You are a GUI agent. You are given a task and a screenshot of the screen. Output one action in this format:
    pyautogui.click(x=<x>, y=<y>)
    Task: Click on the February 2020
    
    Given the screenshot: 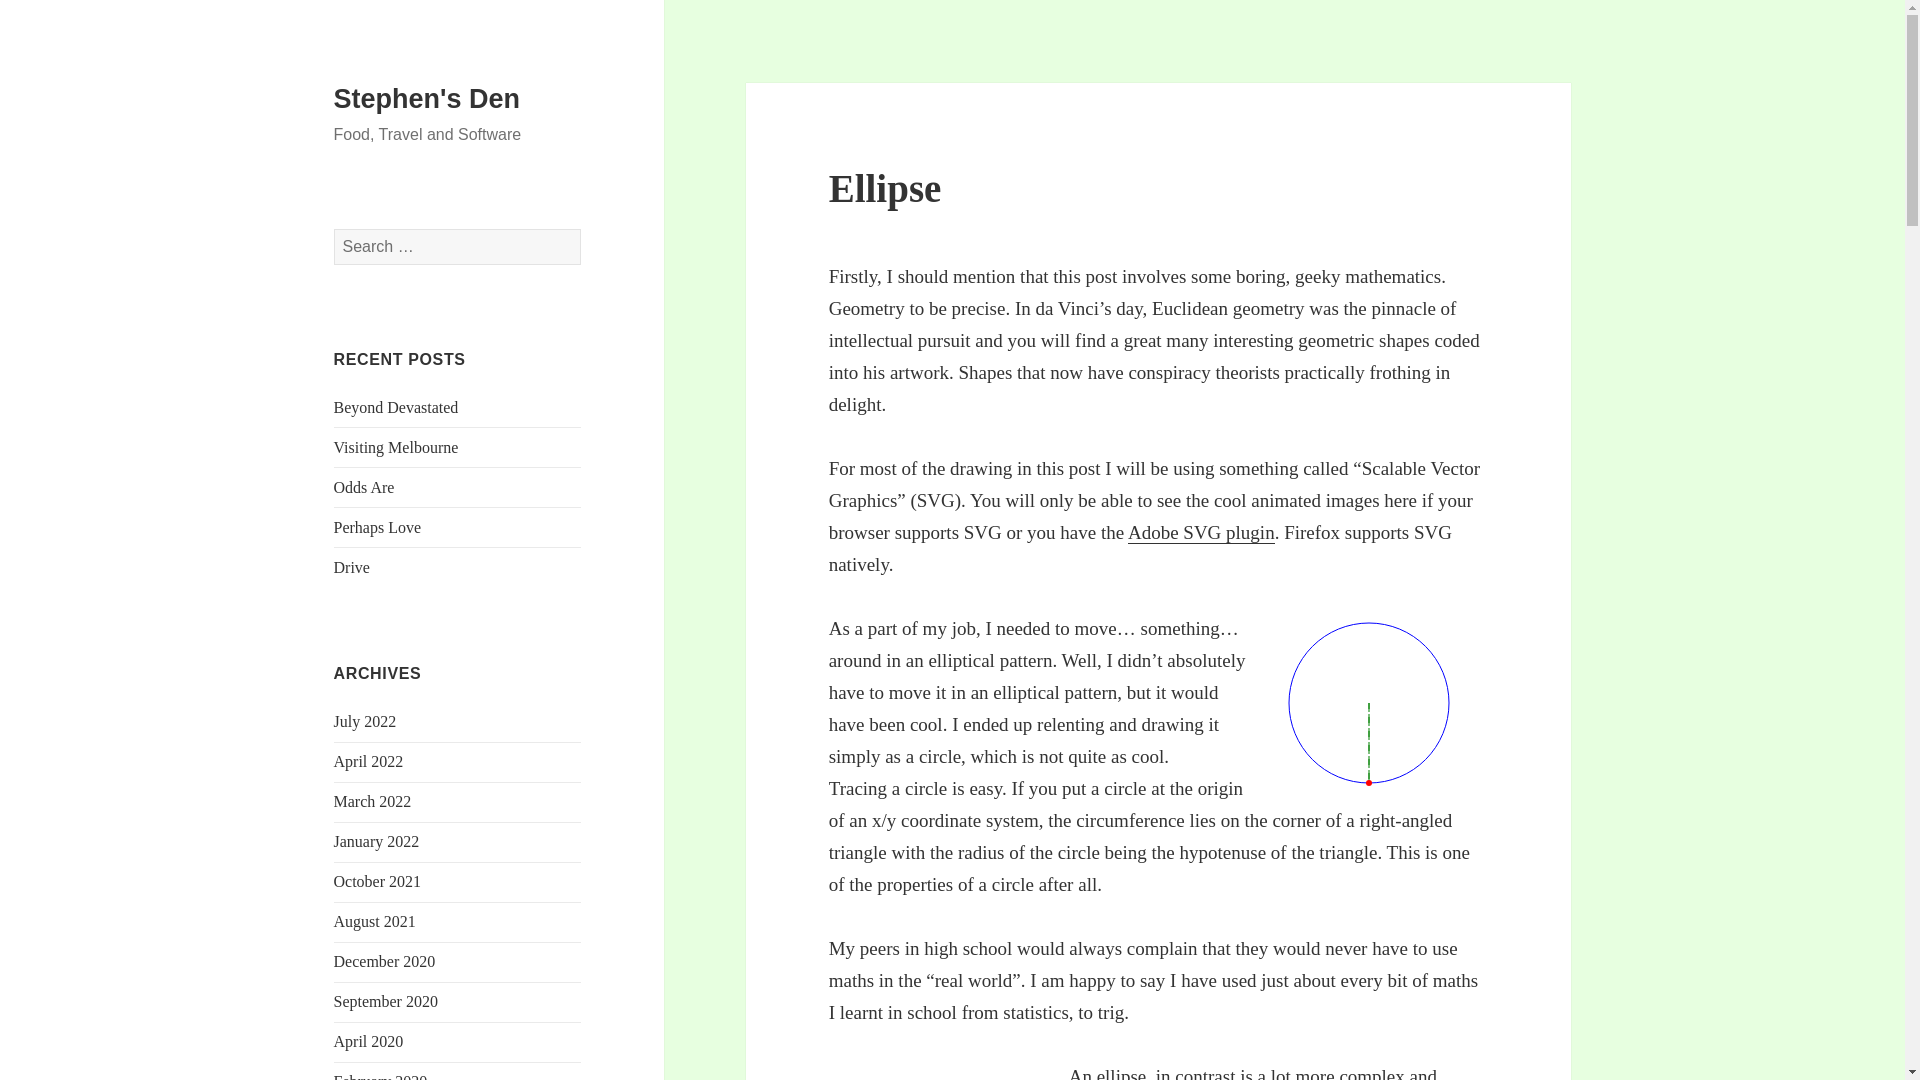 What is the action you would take?
    pyautogui.click(x=381, y=1076)
    